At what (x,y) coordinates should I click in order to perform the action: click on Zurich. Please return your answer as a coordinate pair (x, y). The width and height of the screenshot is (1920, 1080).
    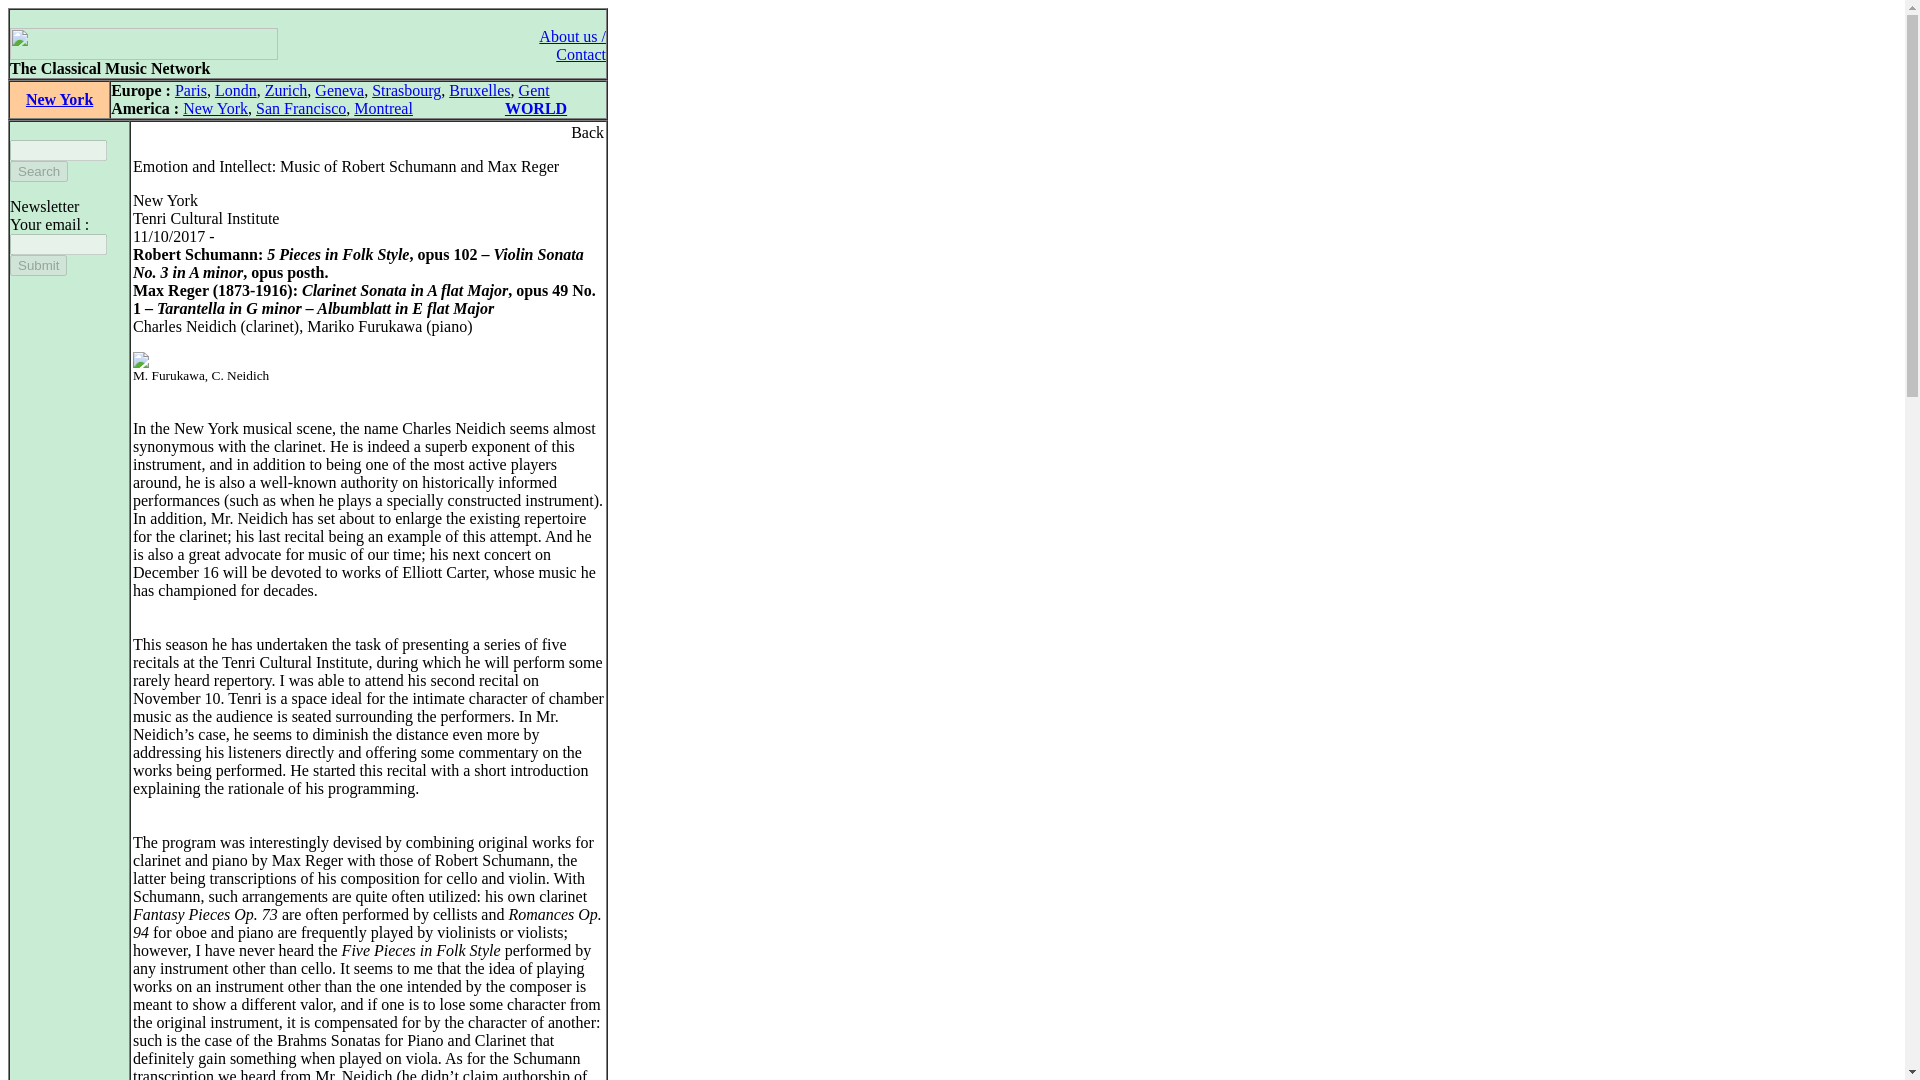
    Looking at the image, I should click on (286, 90).